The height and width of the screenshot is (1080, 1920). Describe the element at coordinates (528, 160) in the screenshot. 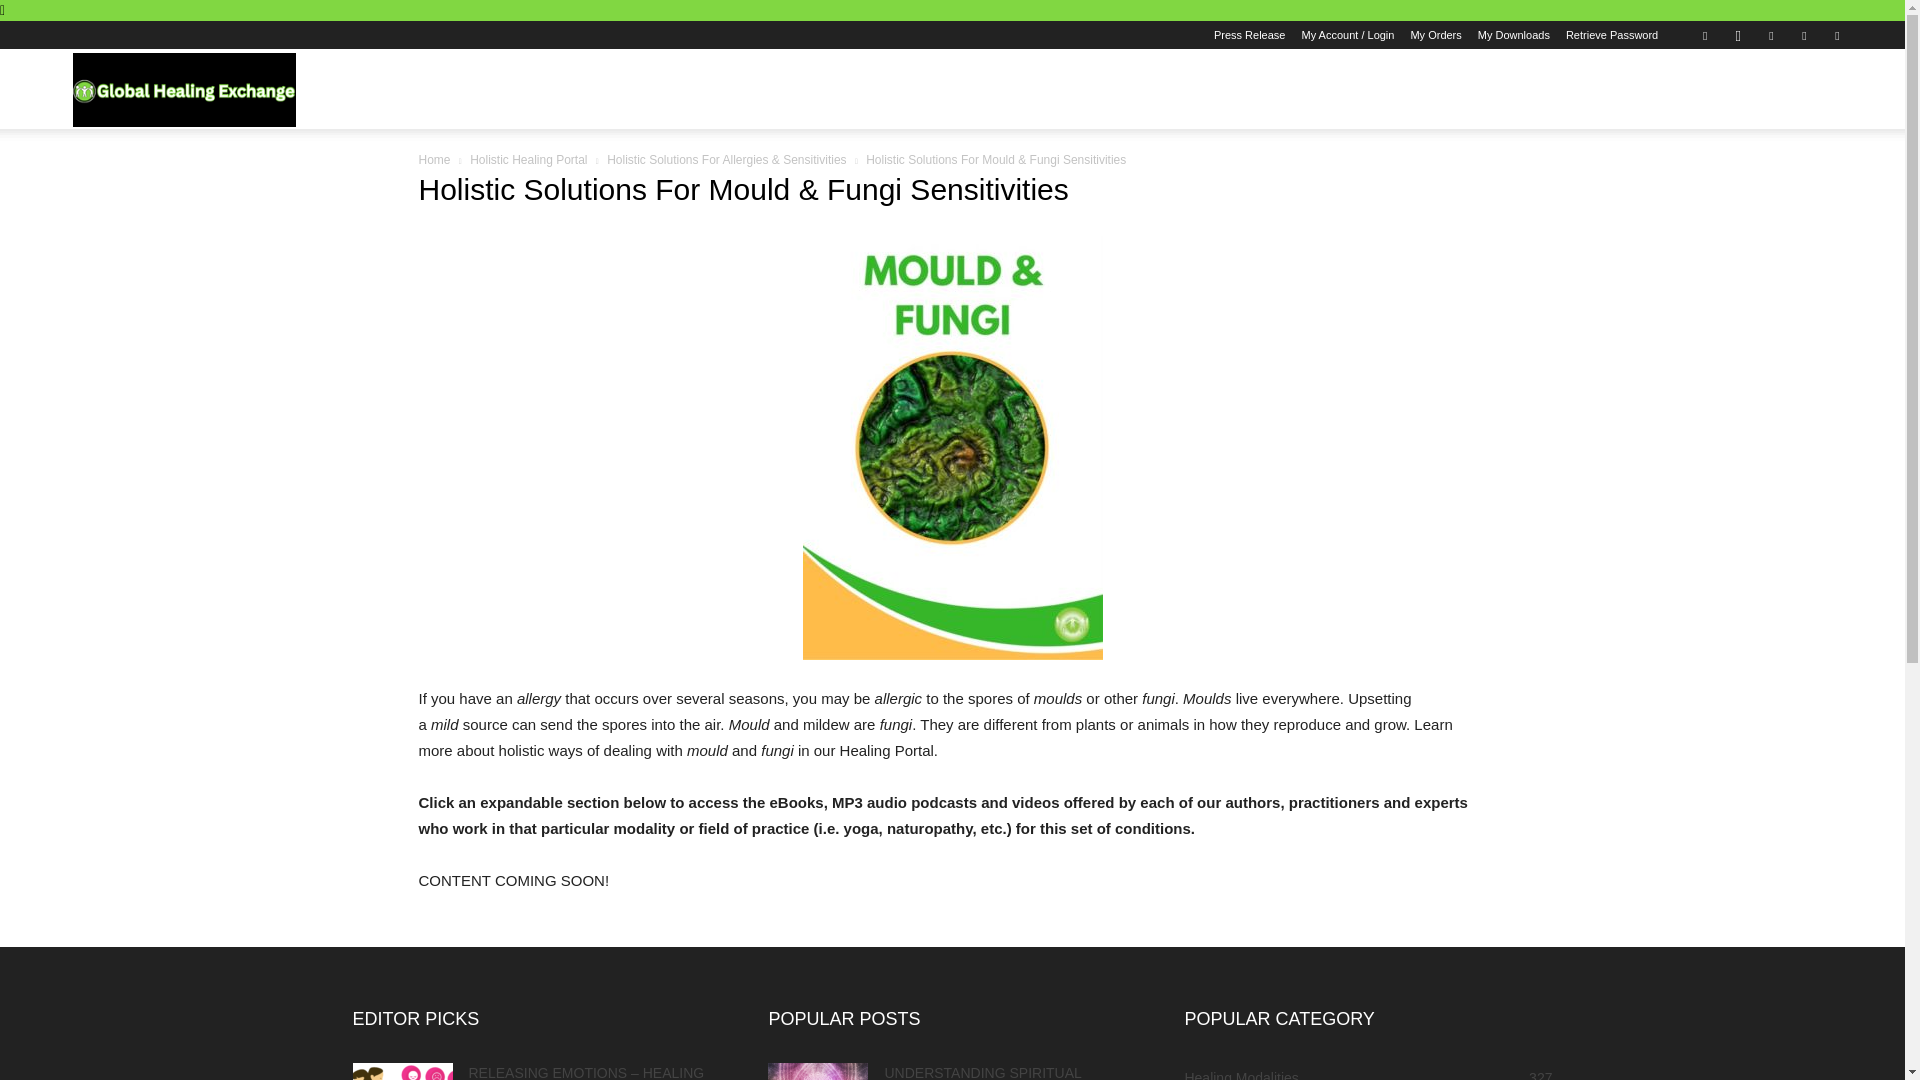

I see `Holistic Healing Portal` at that location.